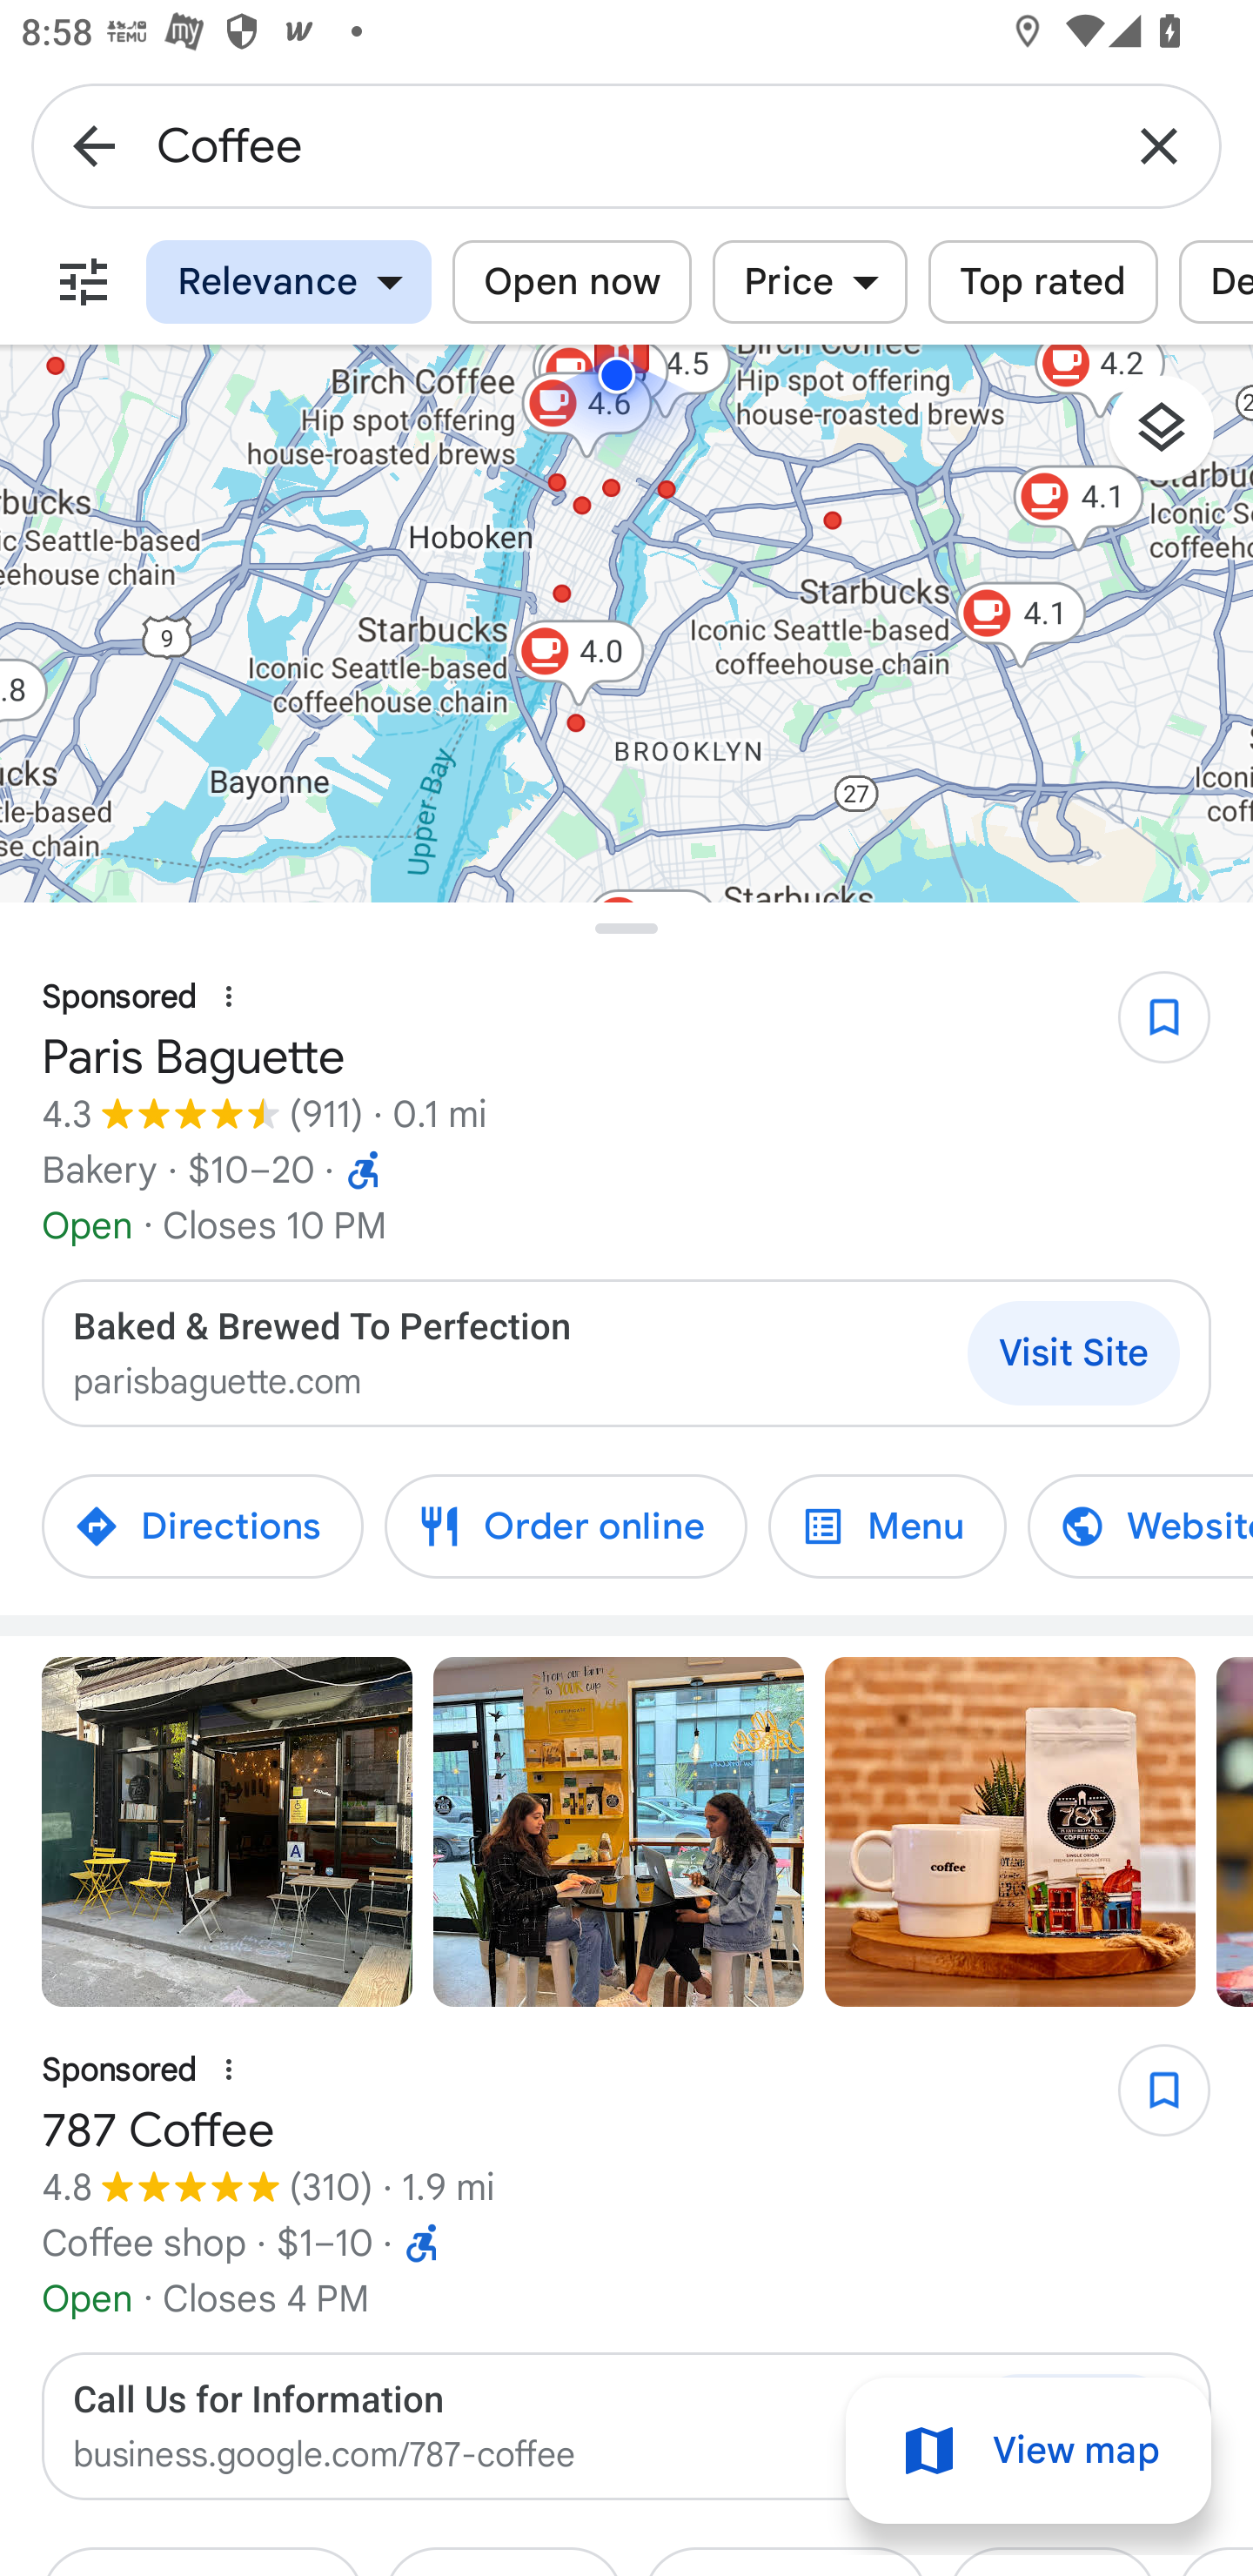  Describe the element at coordinates (1119, 1526) in the screenshot. I see `Website` at that location.